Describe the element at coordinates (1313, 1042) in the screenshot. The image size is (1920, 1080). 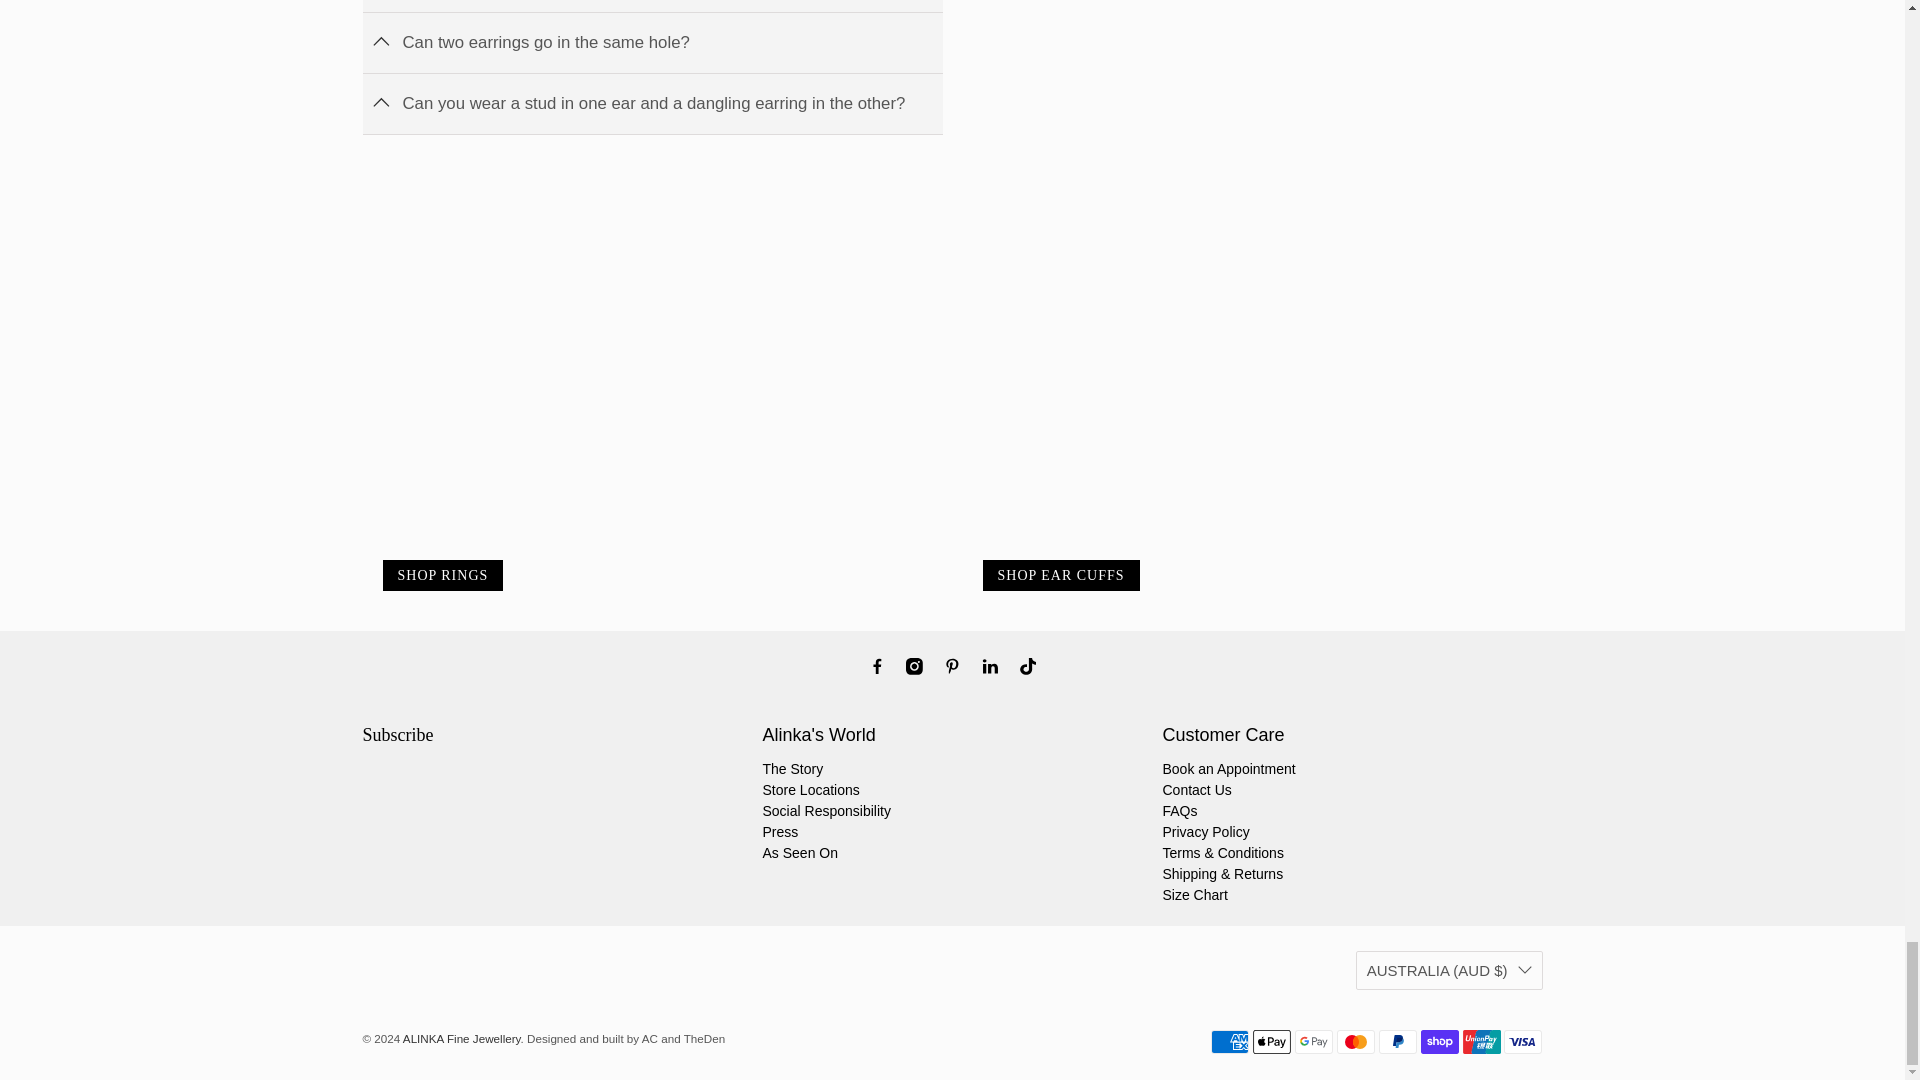
I see `Google Pay` at that location.